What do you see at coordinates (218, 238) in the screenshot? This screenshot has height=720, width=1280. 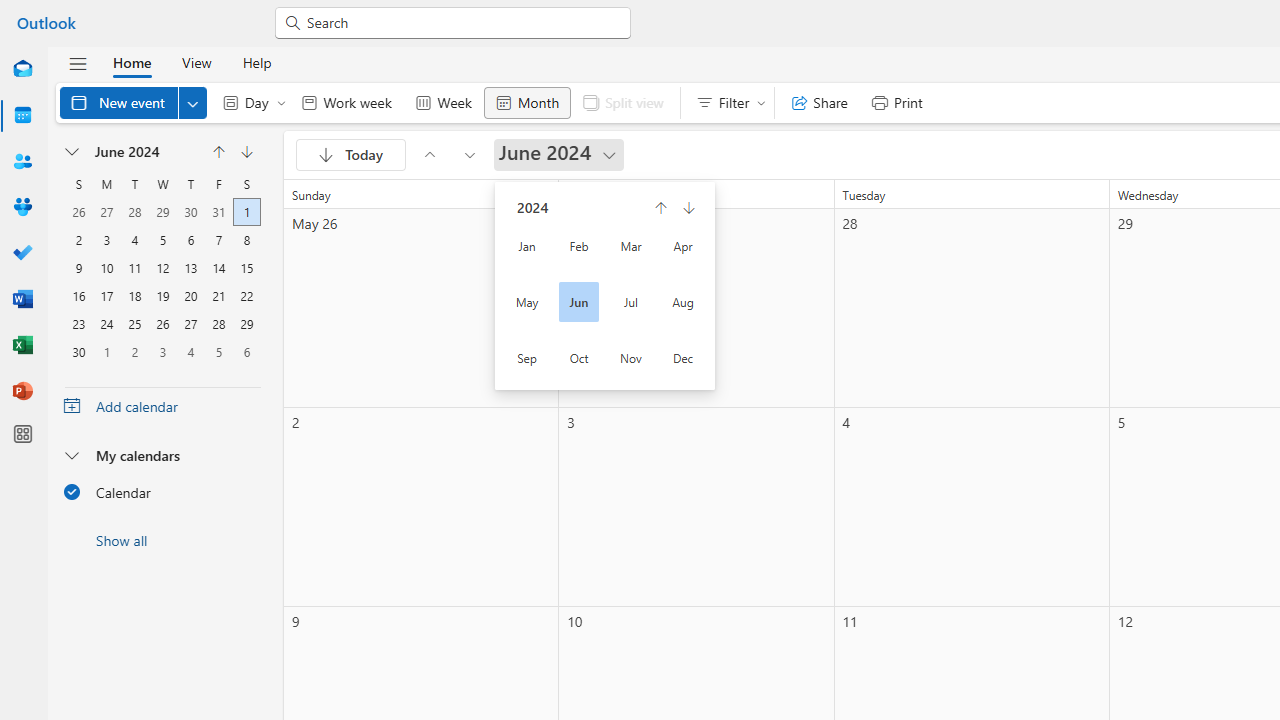 I see `7, June, 2024` at bounding box center [218, 238].